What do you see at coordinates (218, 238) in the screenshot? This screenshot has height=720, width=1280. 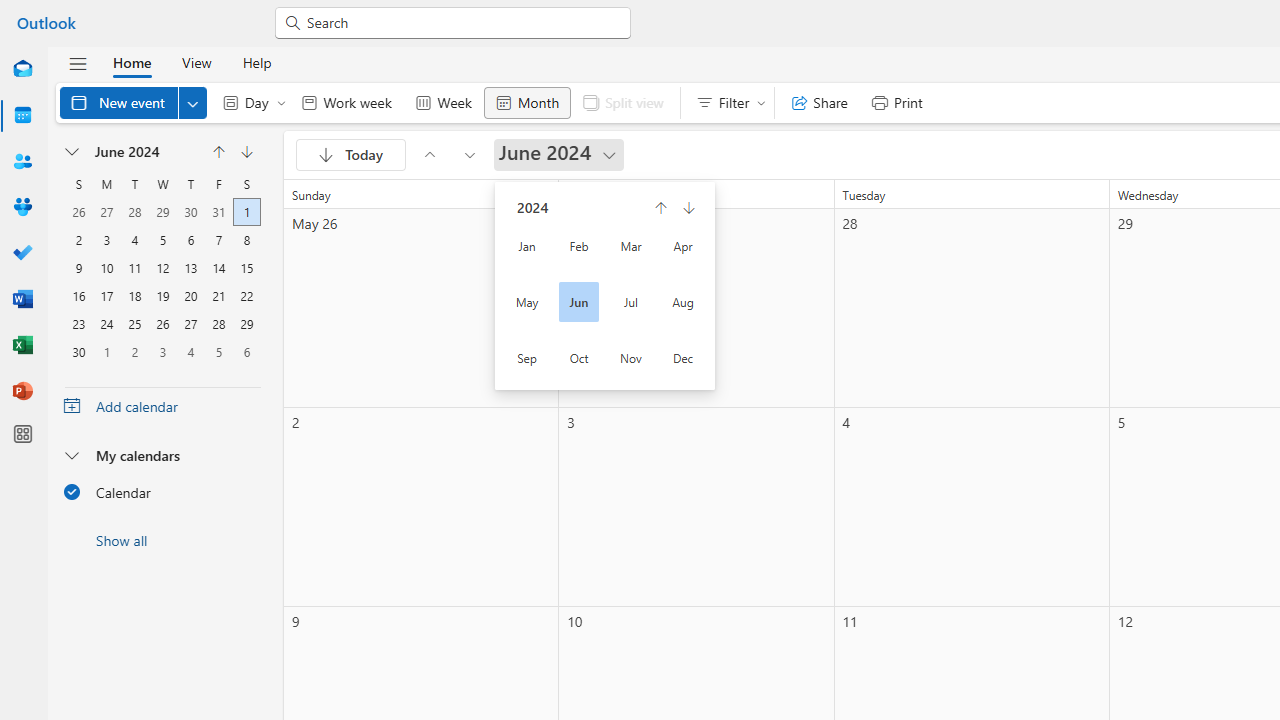 I see `7, June, 2024` at bounding box center [218, 238].